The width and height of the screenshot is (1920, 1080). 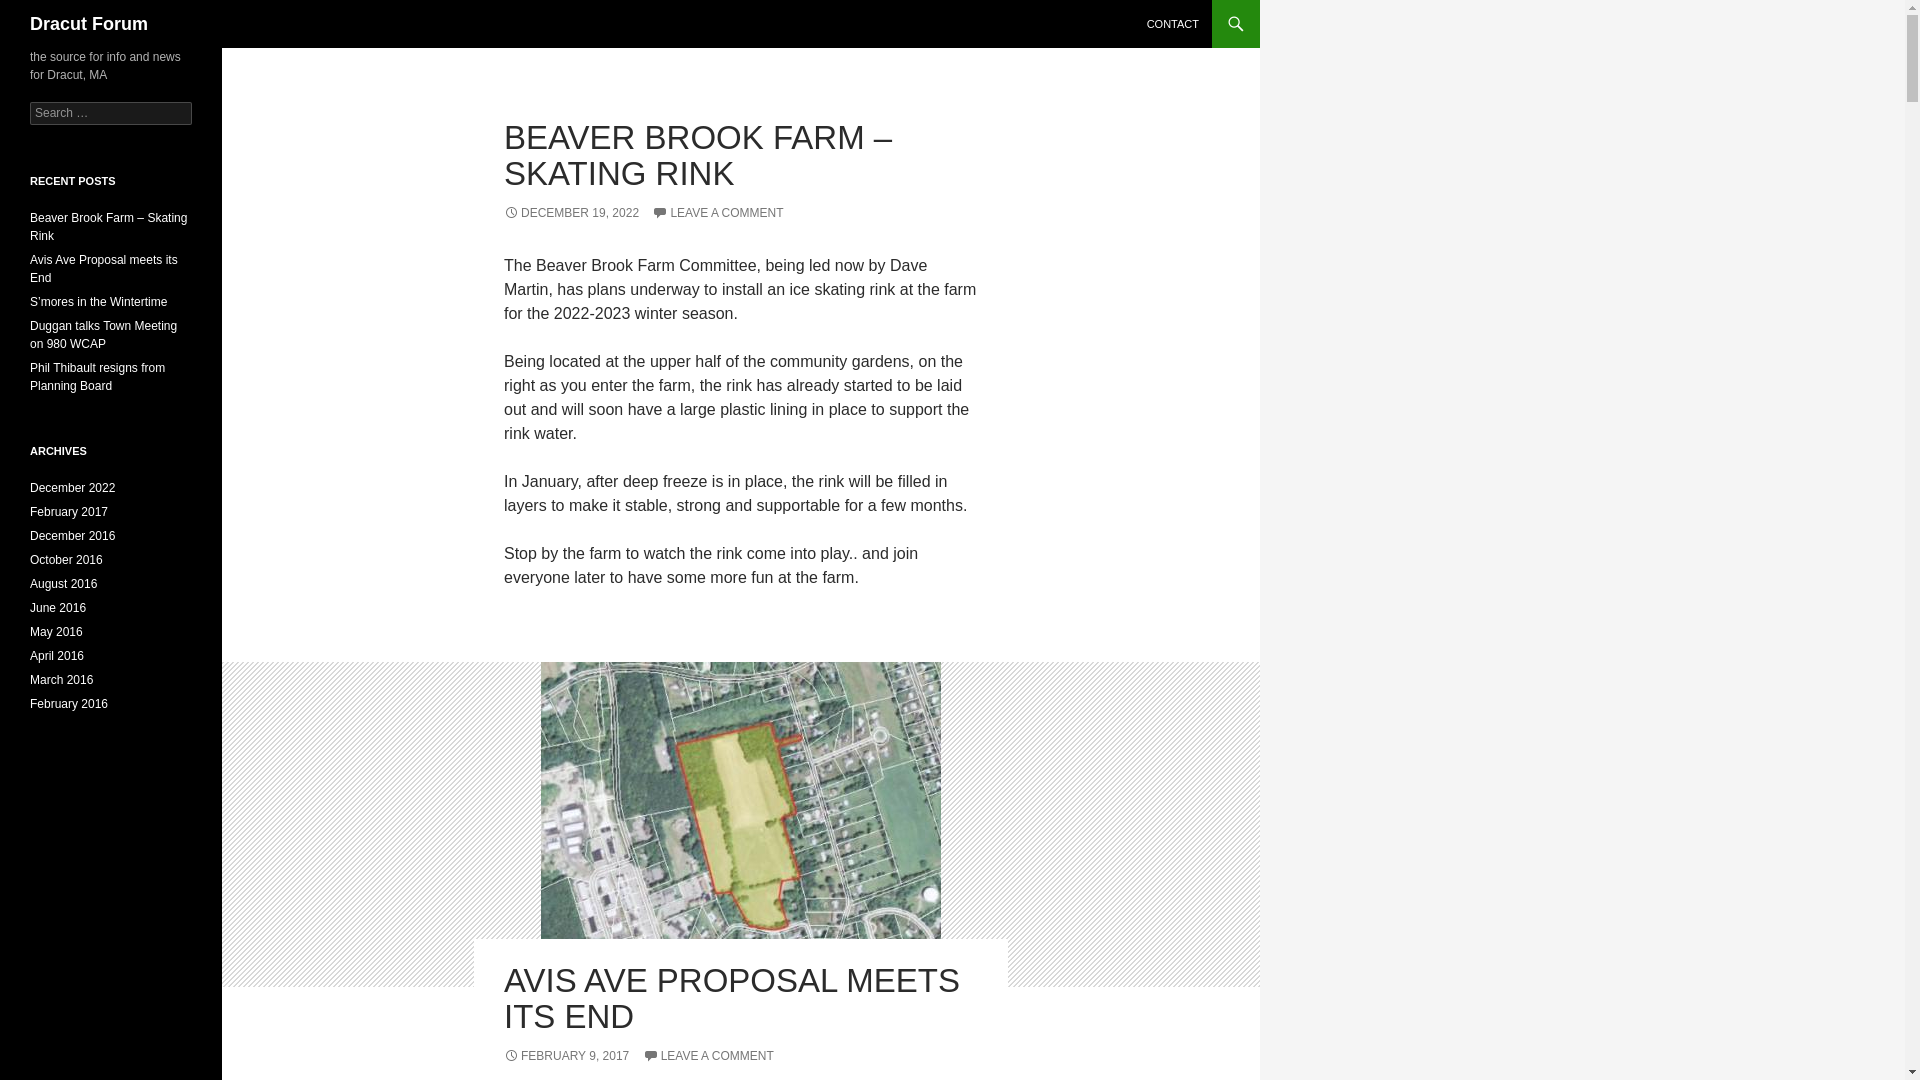 I want to click on FEBRUARY 9, 2017, so click(x=566, y=1055).